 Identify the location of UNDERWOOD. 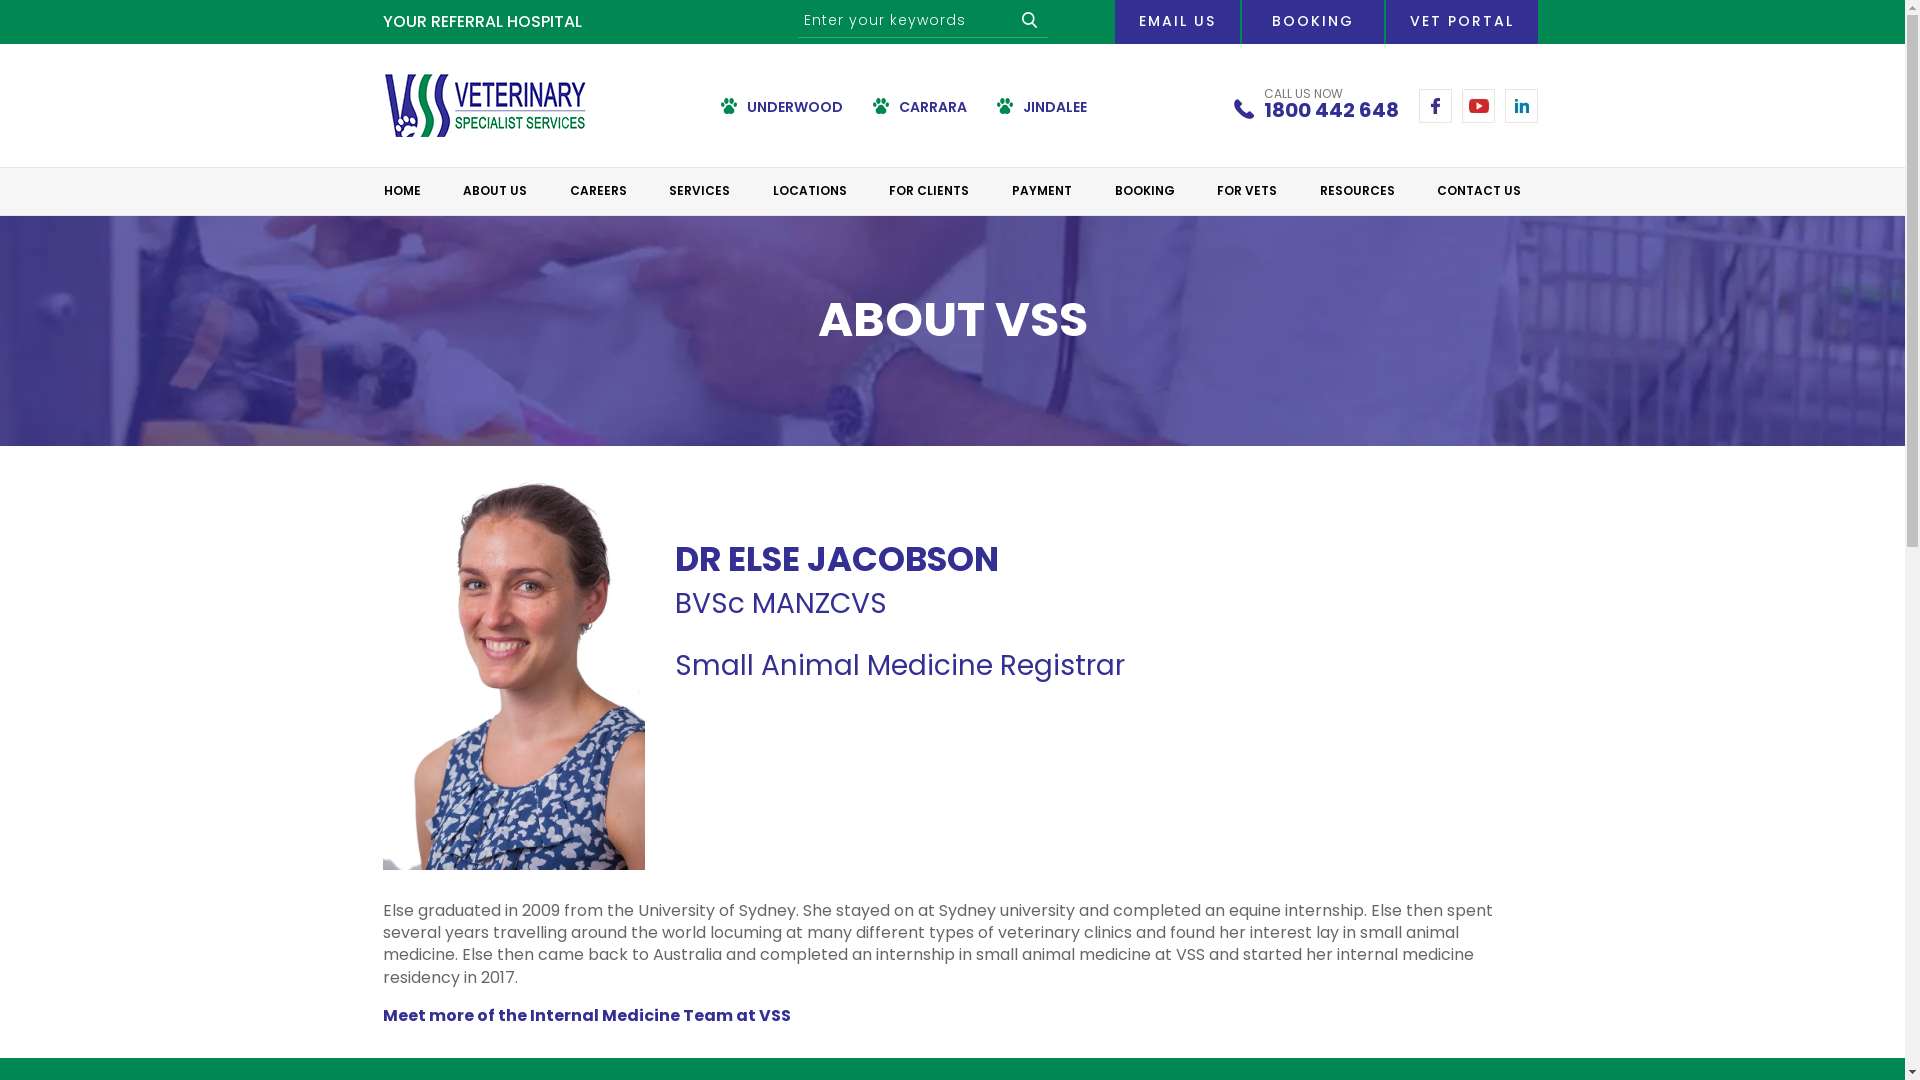
(782, 108).